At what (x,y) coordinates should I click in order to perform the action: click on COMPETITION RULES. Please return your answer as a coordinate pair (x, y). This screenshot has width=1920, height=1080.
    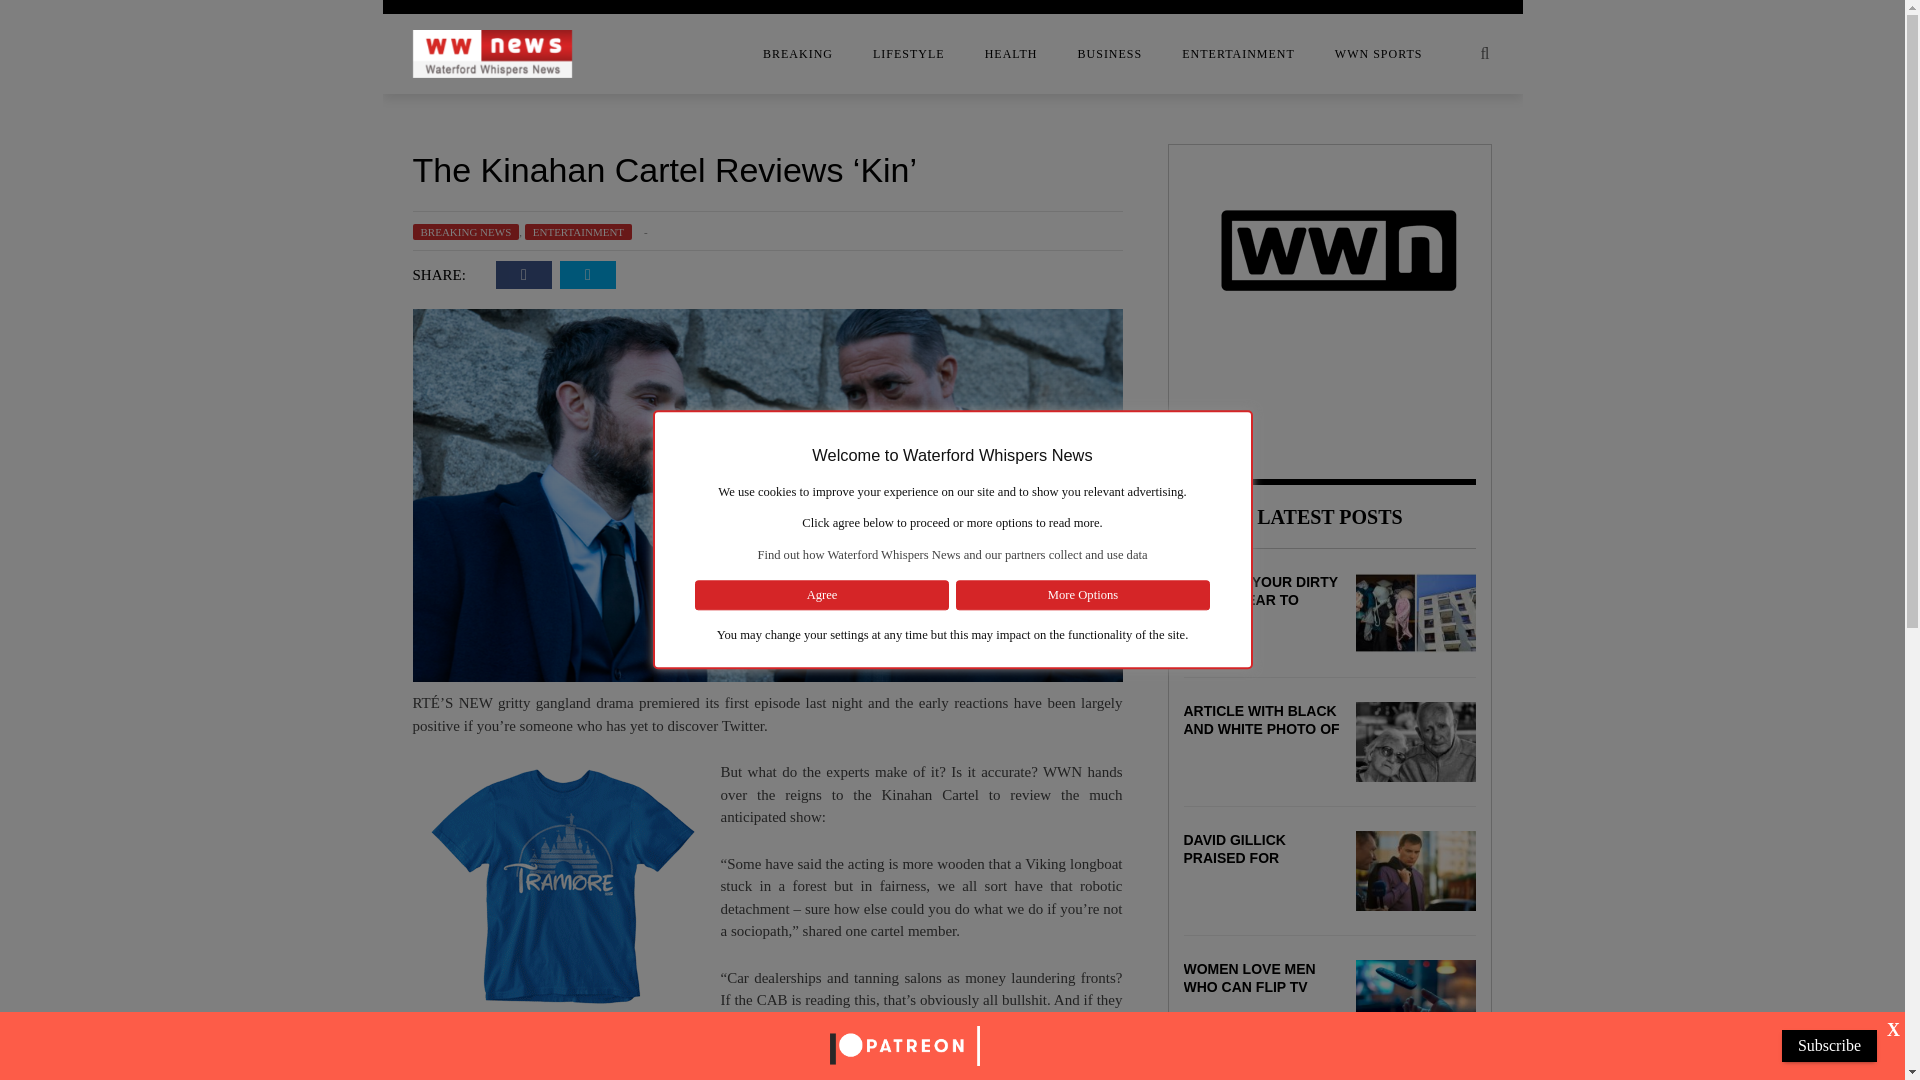
    Looking at the image, I should click on (252, 113).